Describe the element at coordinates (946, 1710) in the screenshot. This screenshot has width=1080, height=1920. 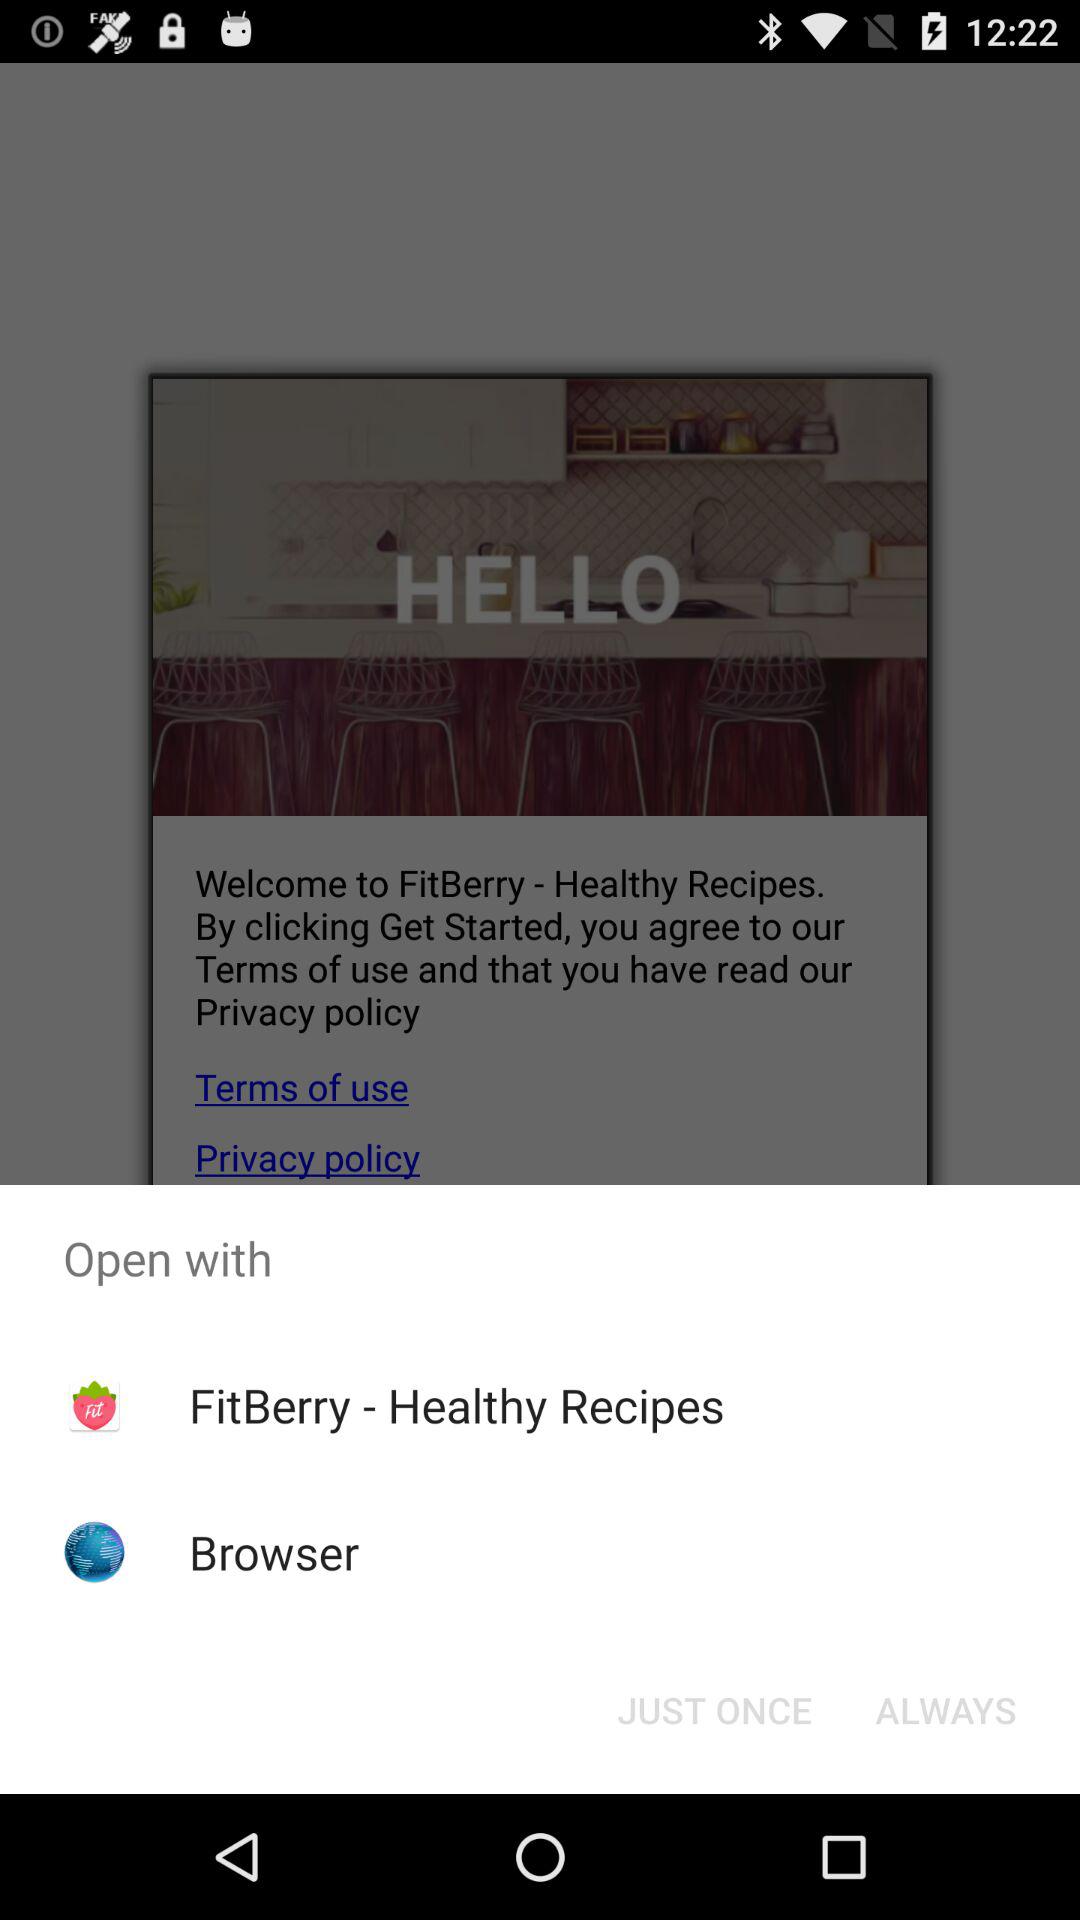
I see `click the icon below open with icon` at that location.